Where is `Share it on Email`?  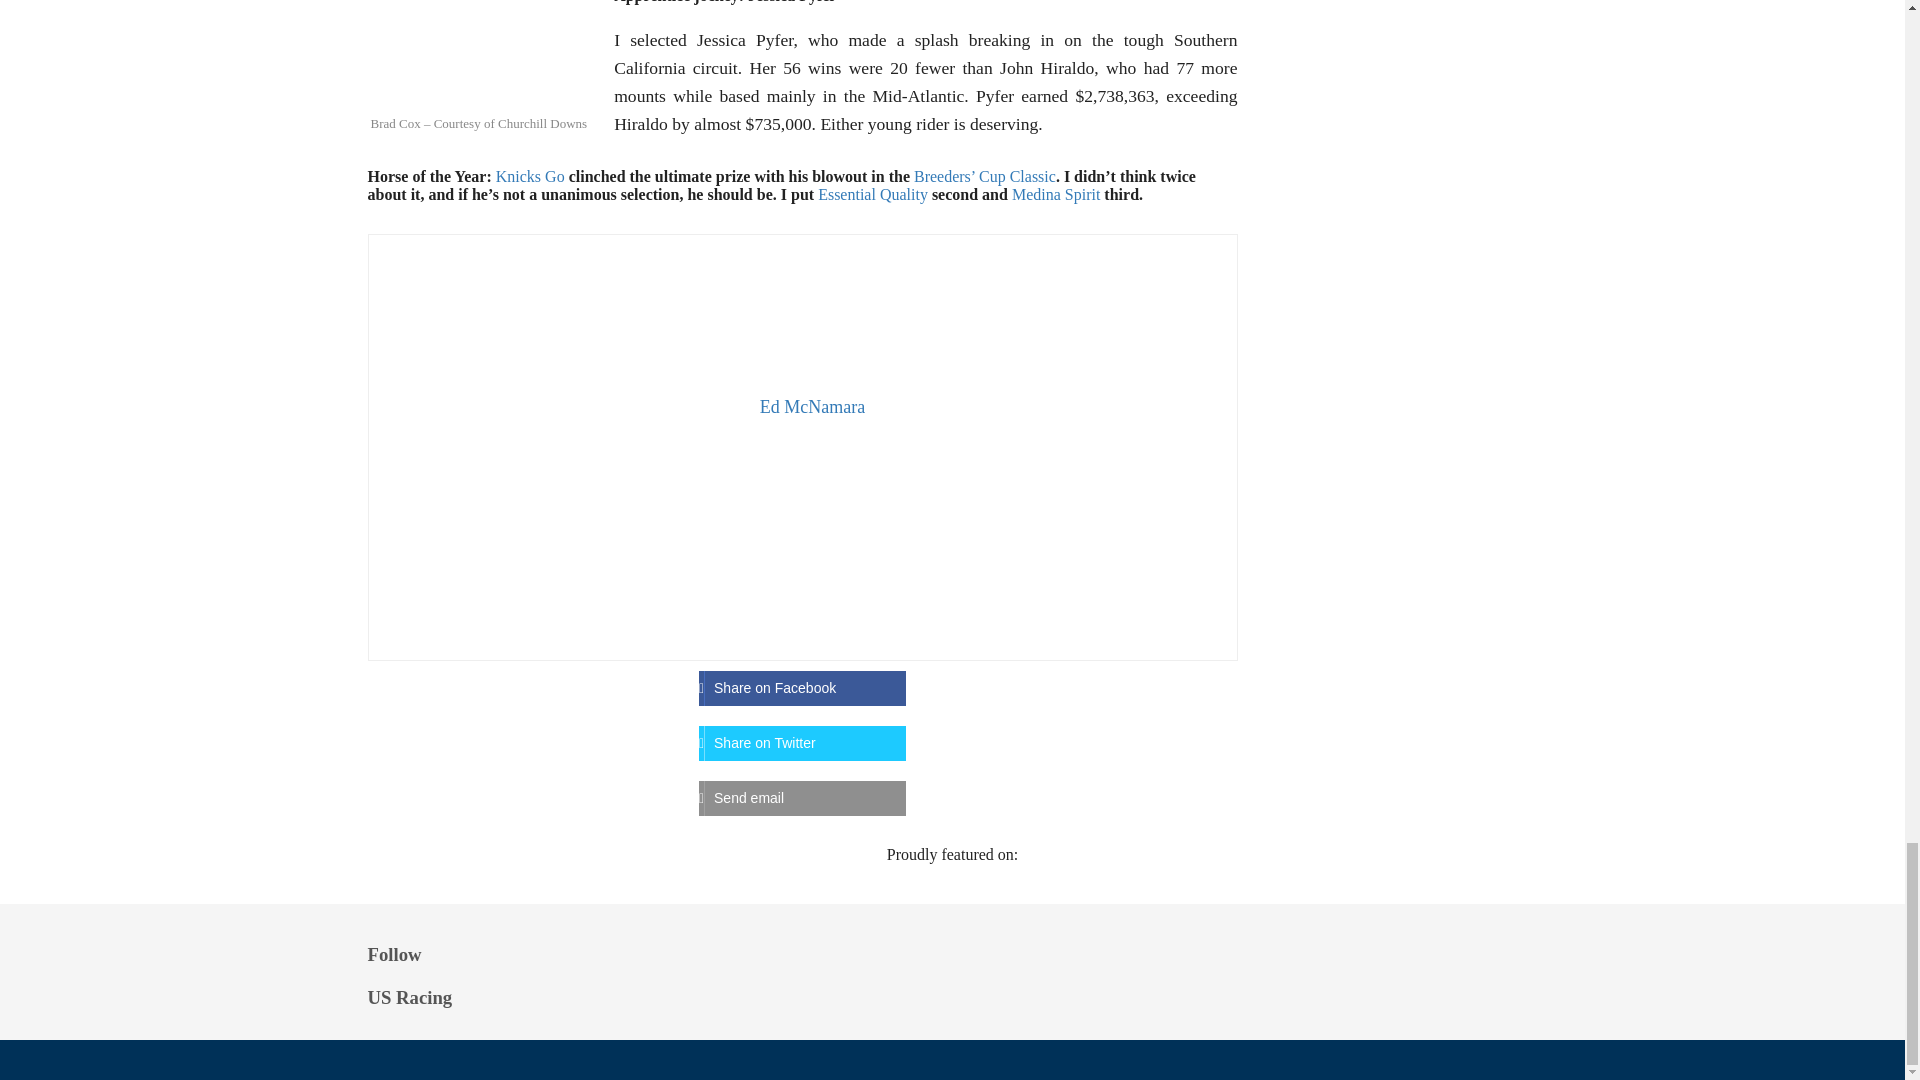
Share it on Email is located at coordinates (802, 798).